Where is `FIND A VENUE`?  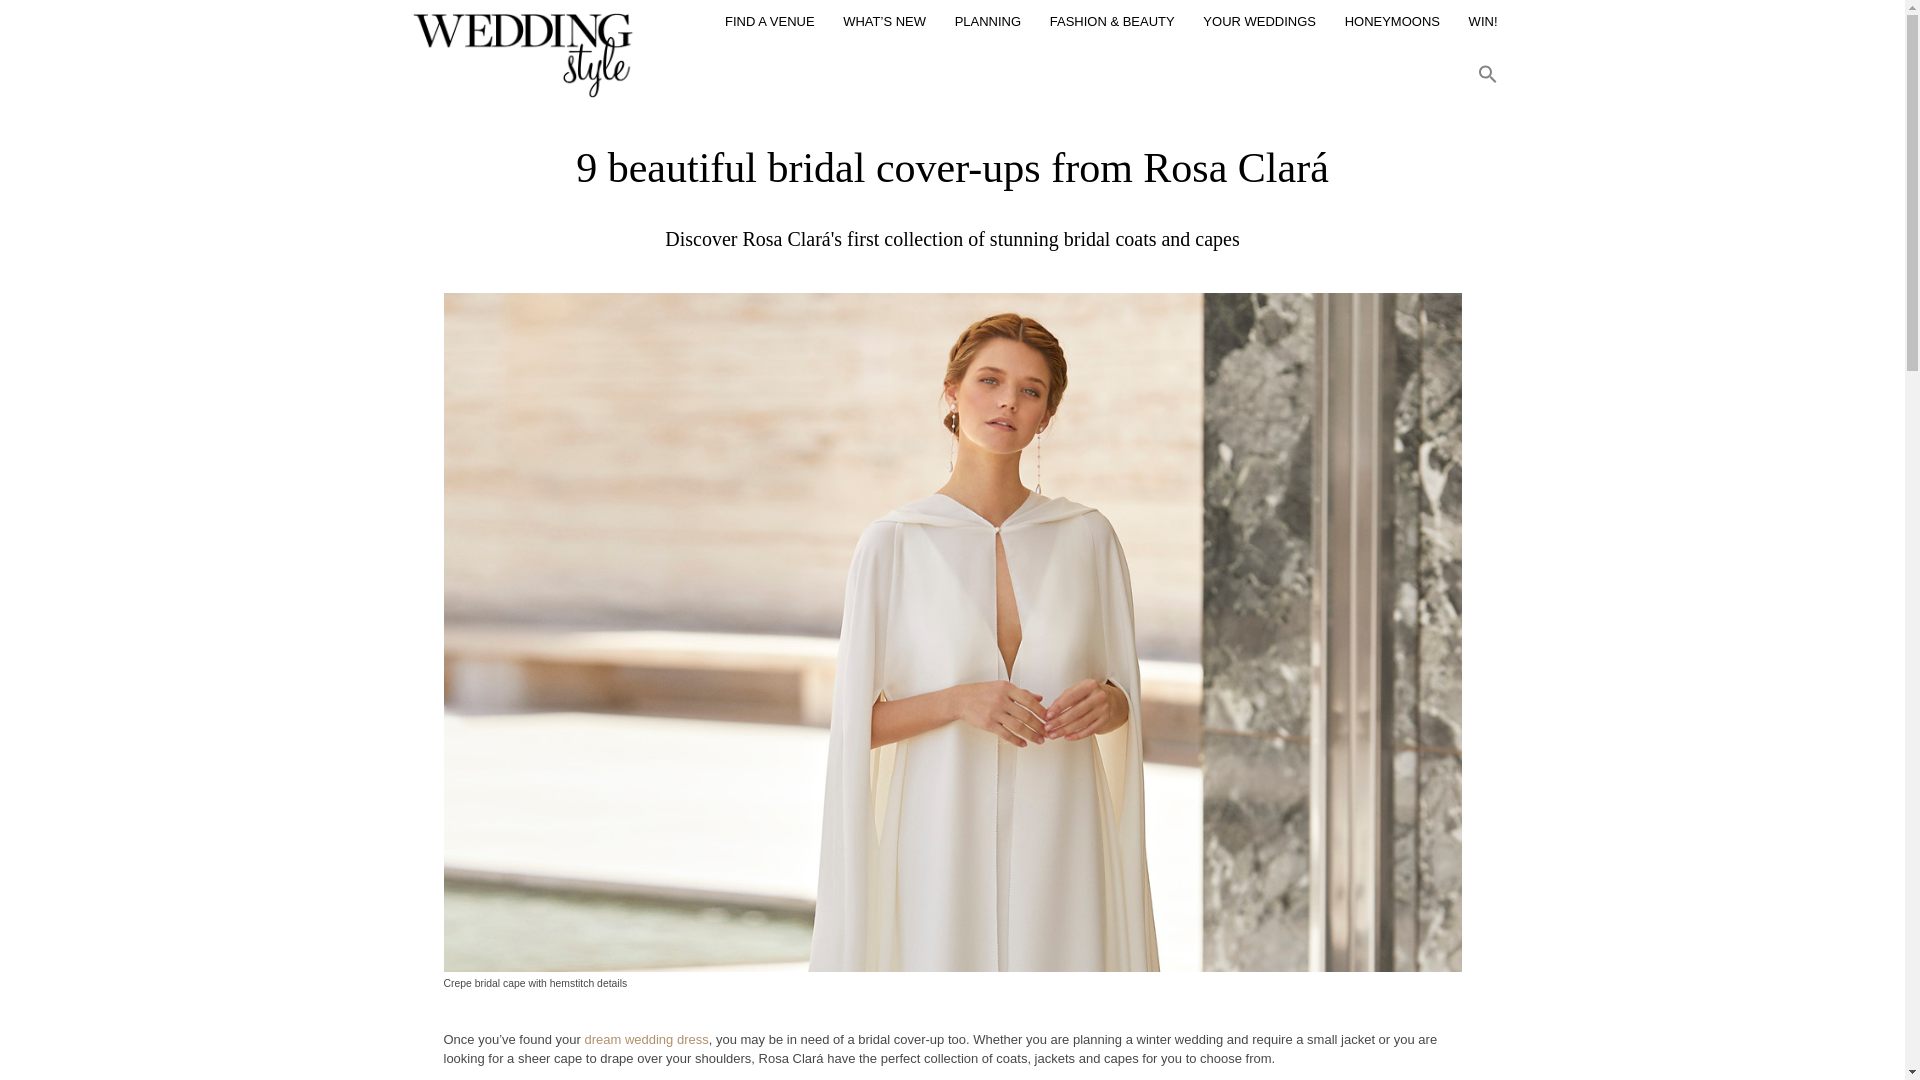
FIND A VENUE is located at coordinates (770, 26).